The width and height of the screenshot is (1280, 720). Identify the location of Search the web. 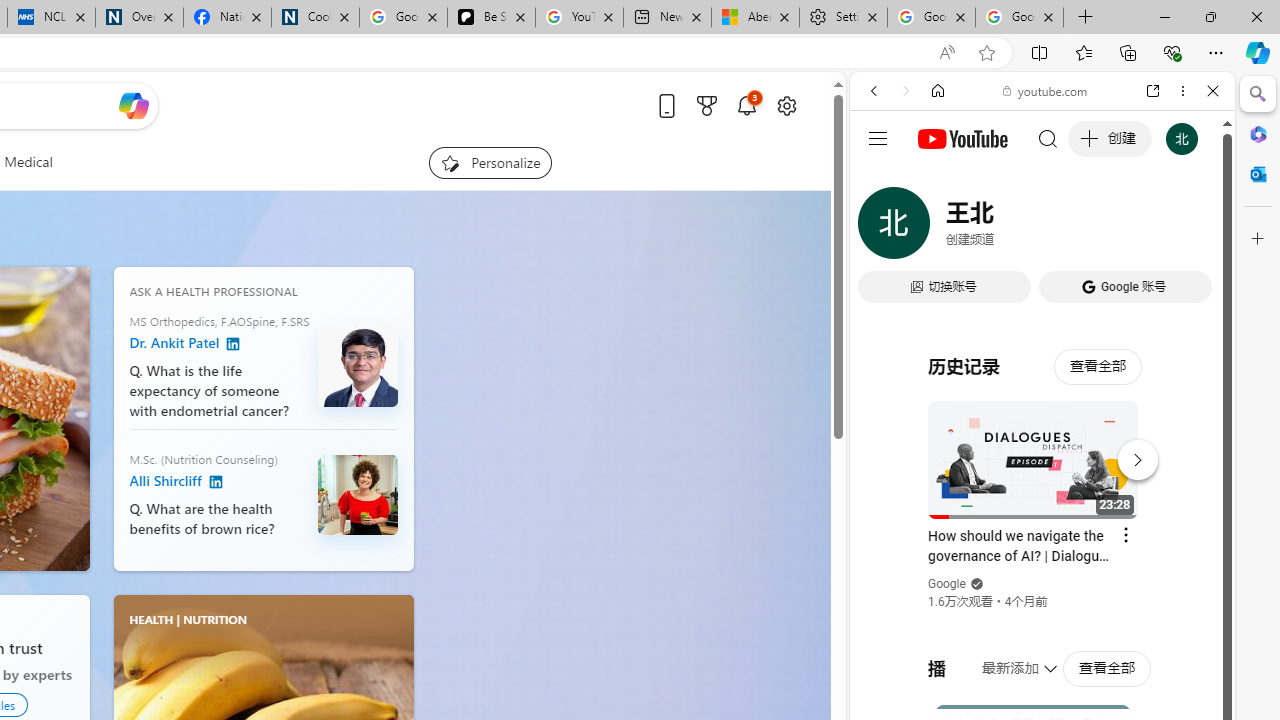
(1052, 138).